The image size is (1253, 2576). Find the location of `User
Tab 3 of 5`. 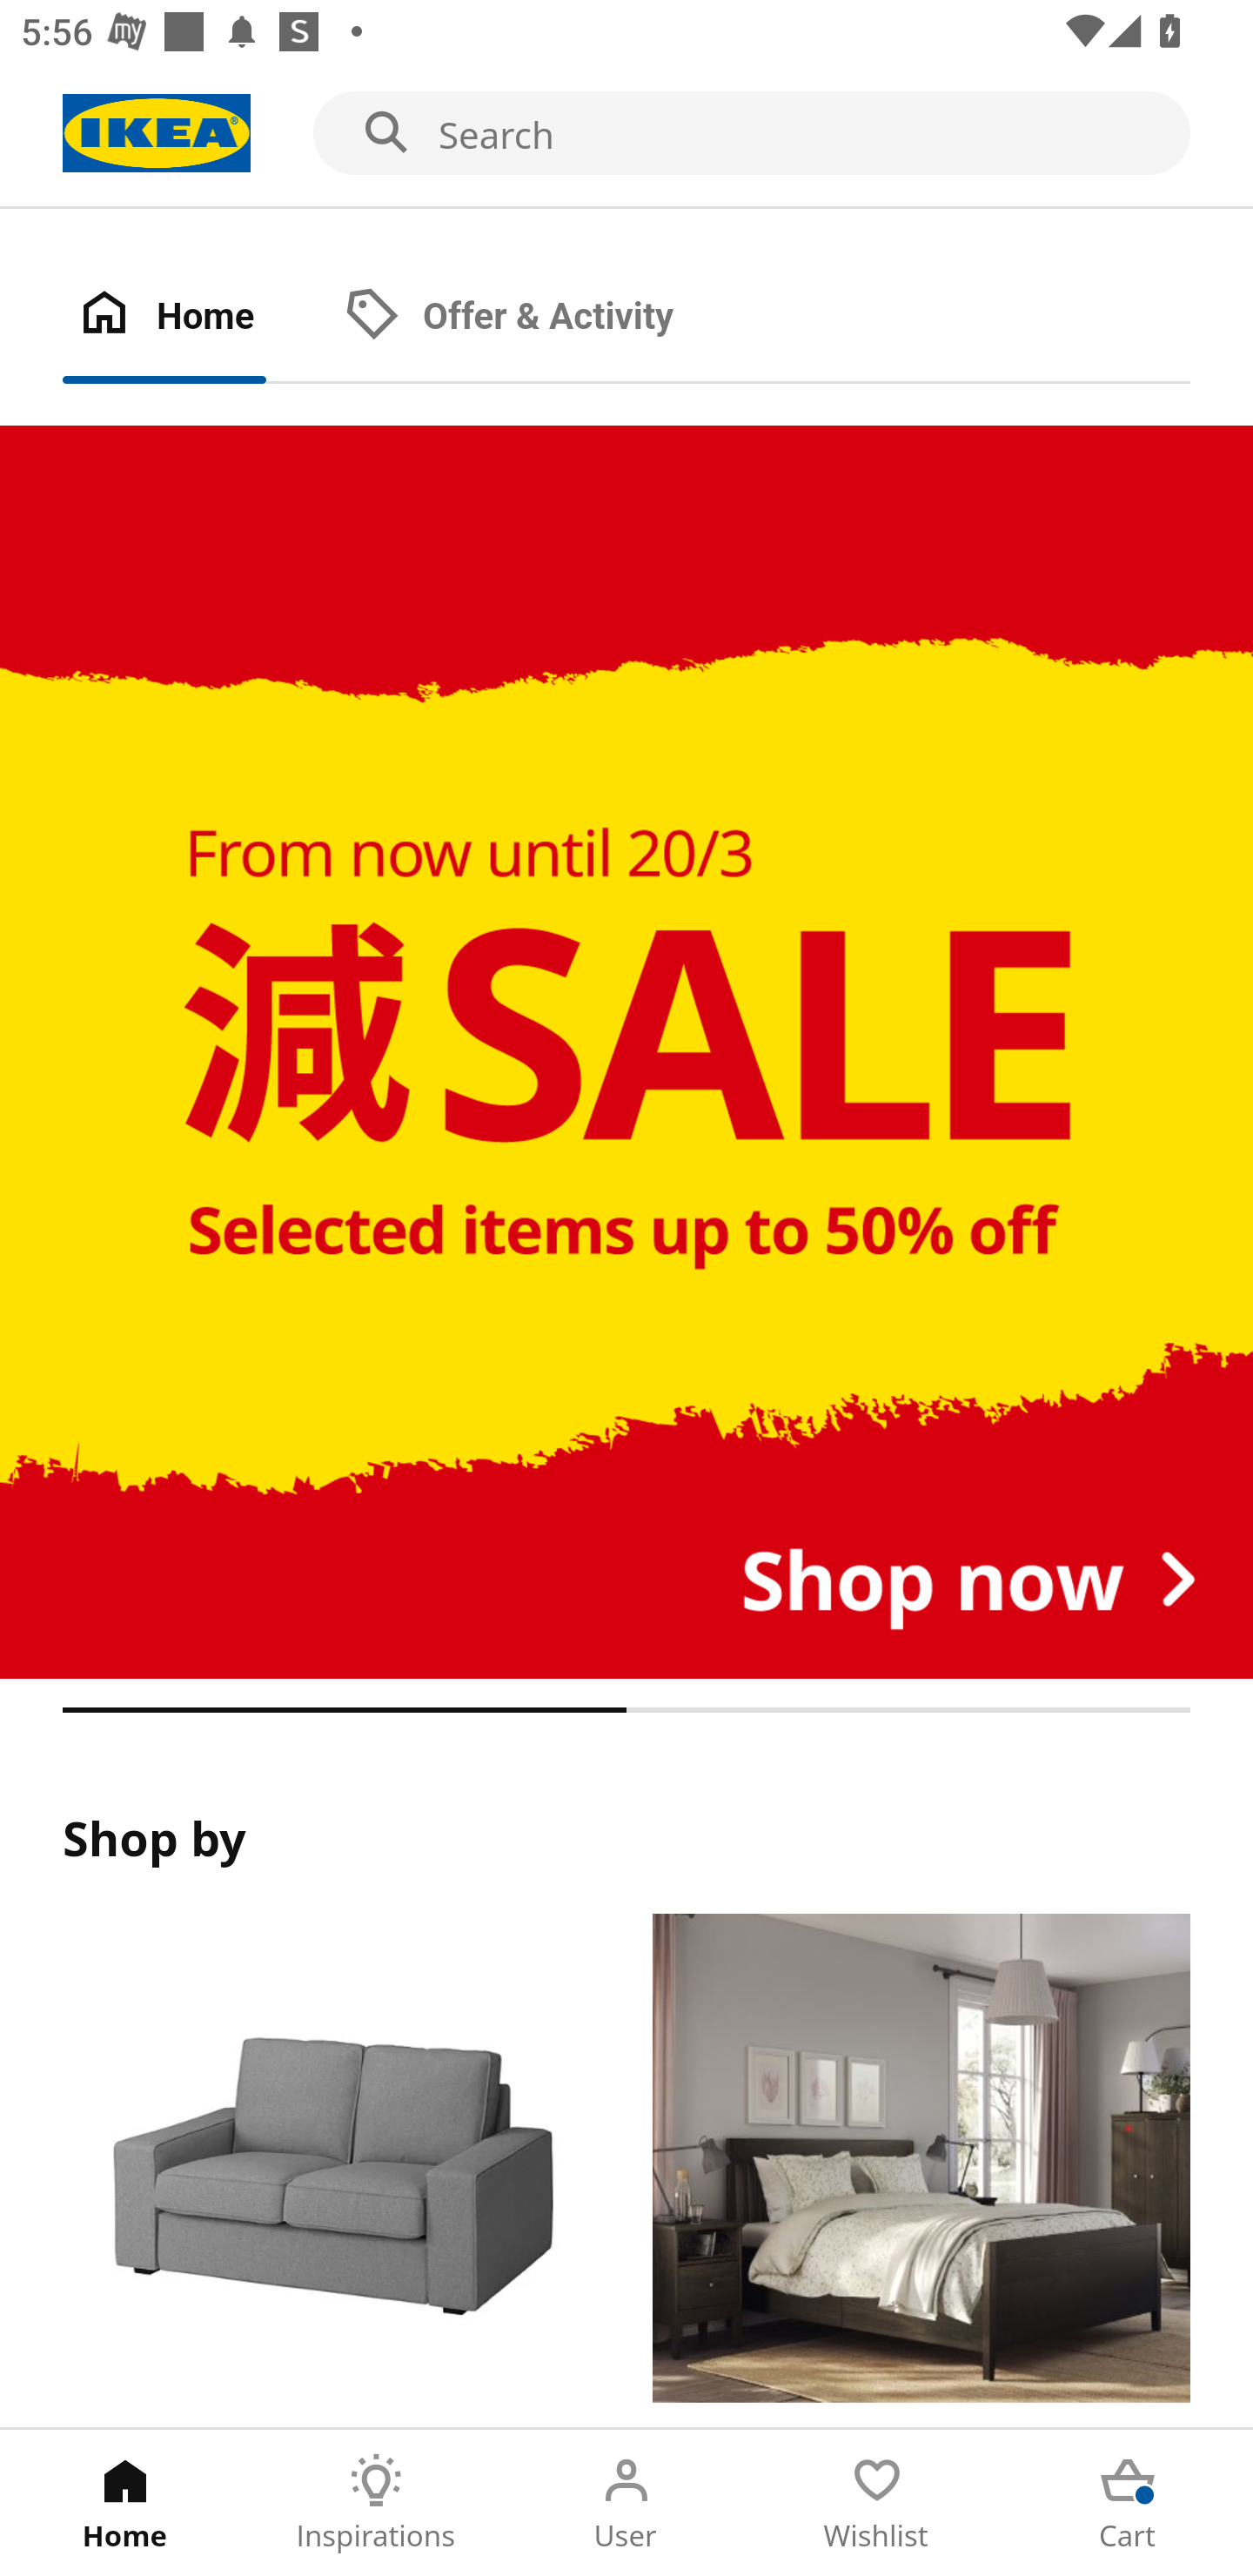

User
Tab 3 of 5 is located at coordinates (626, 2503).